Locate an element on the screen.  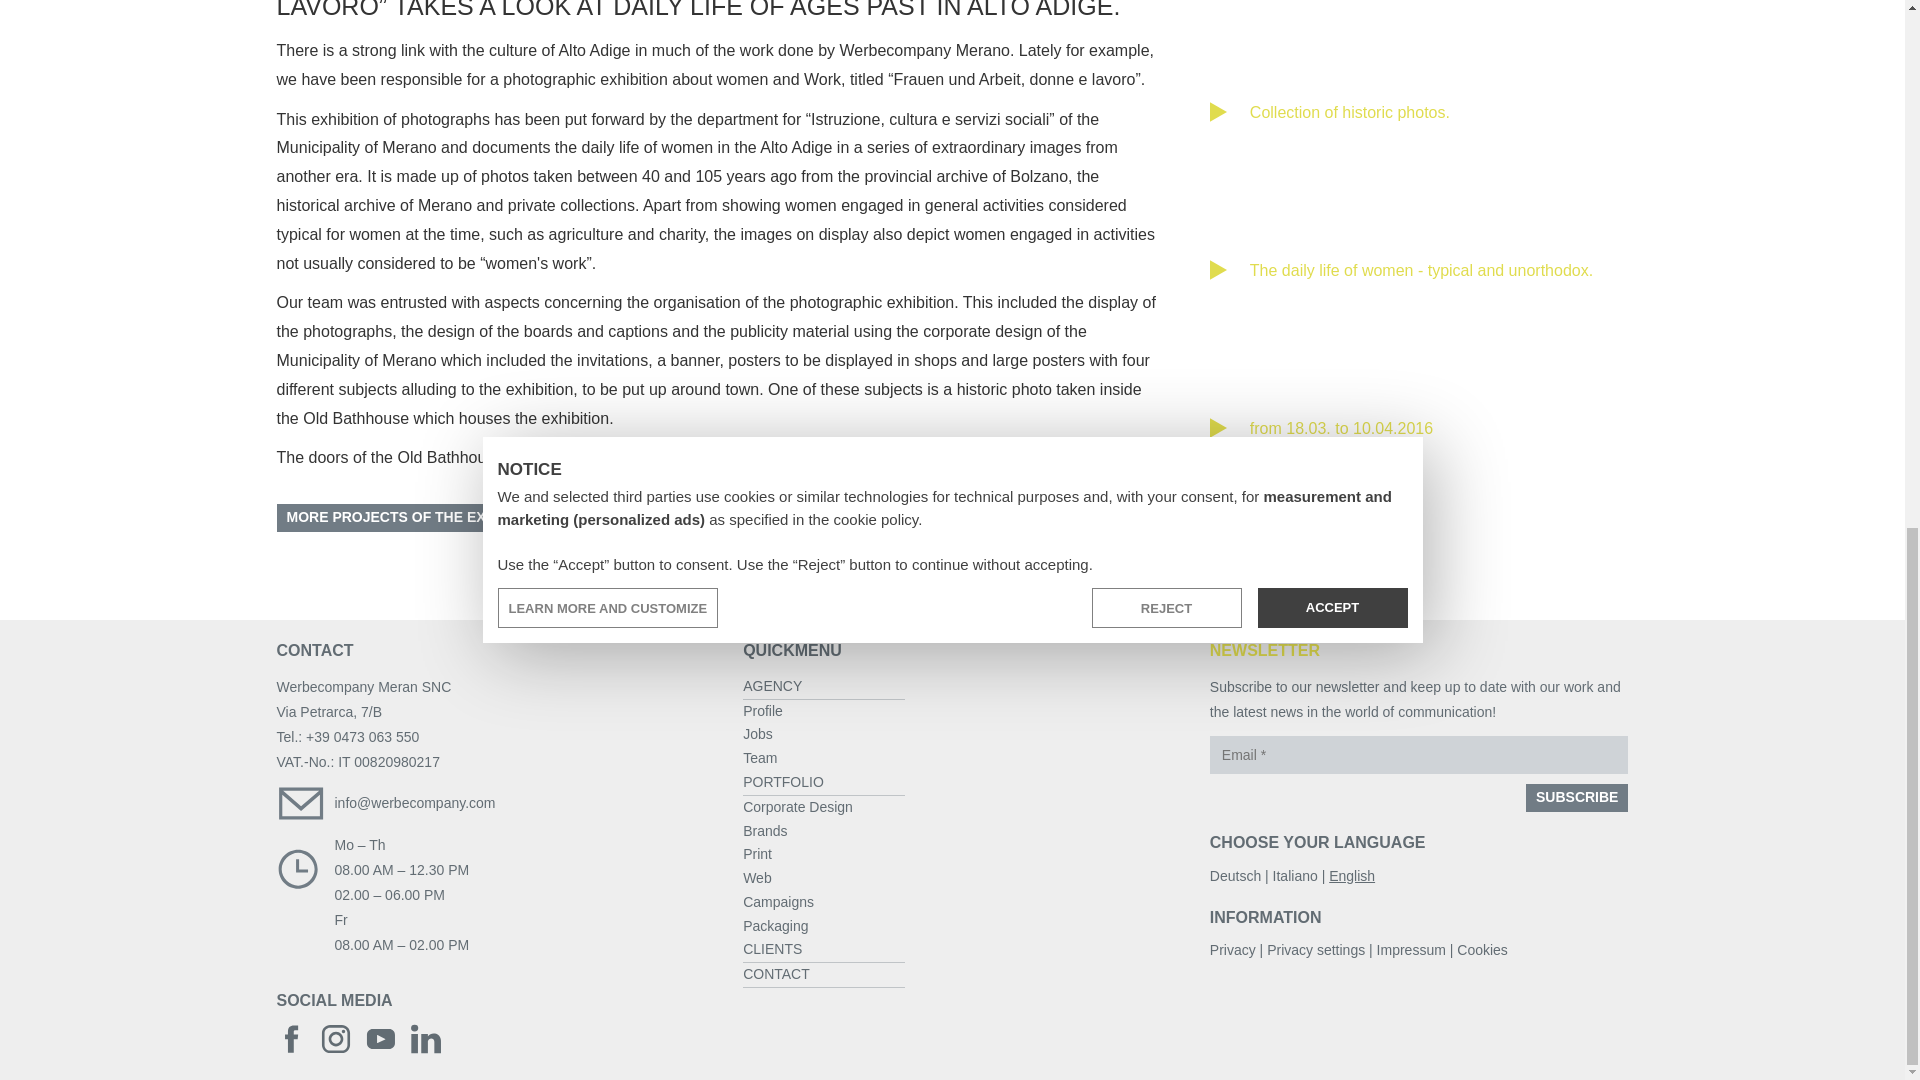
Web is located at coordinates (757, 878).